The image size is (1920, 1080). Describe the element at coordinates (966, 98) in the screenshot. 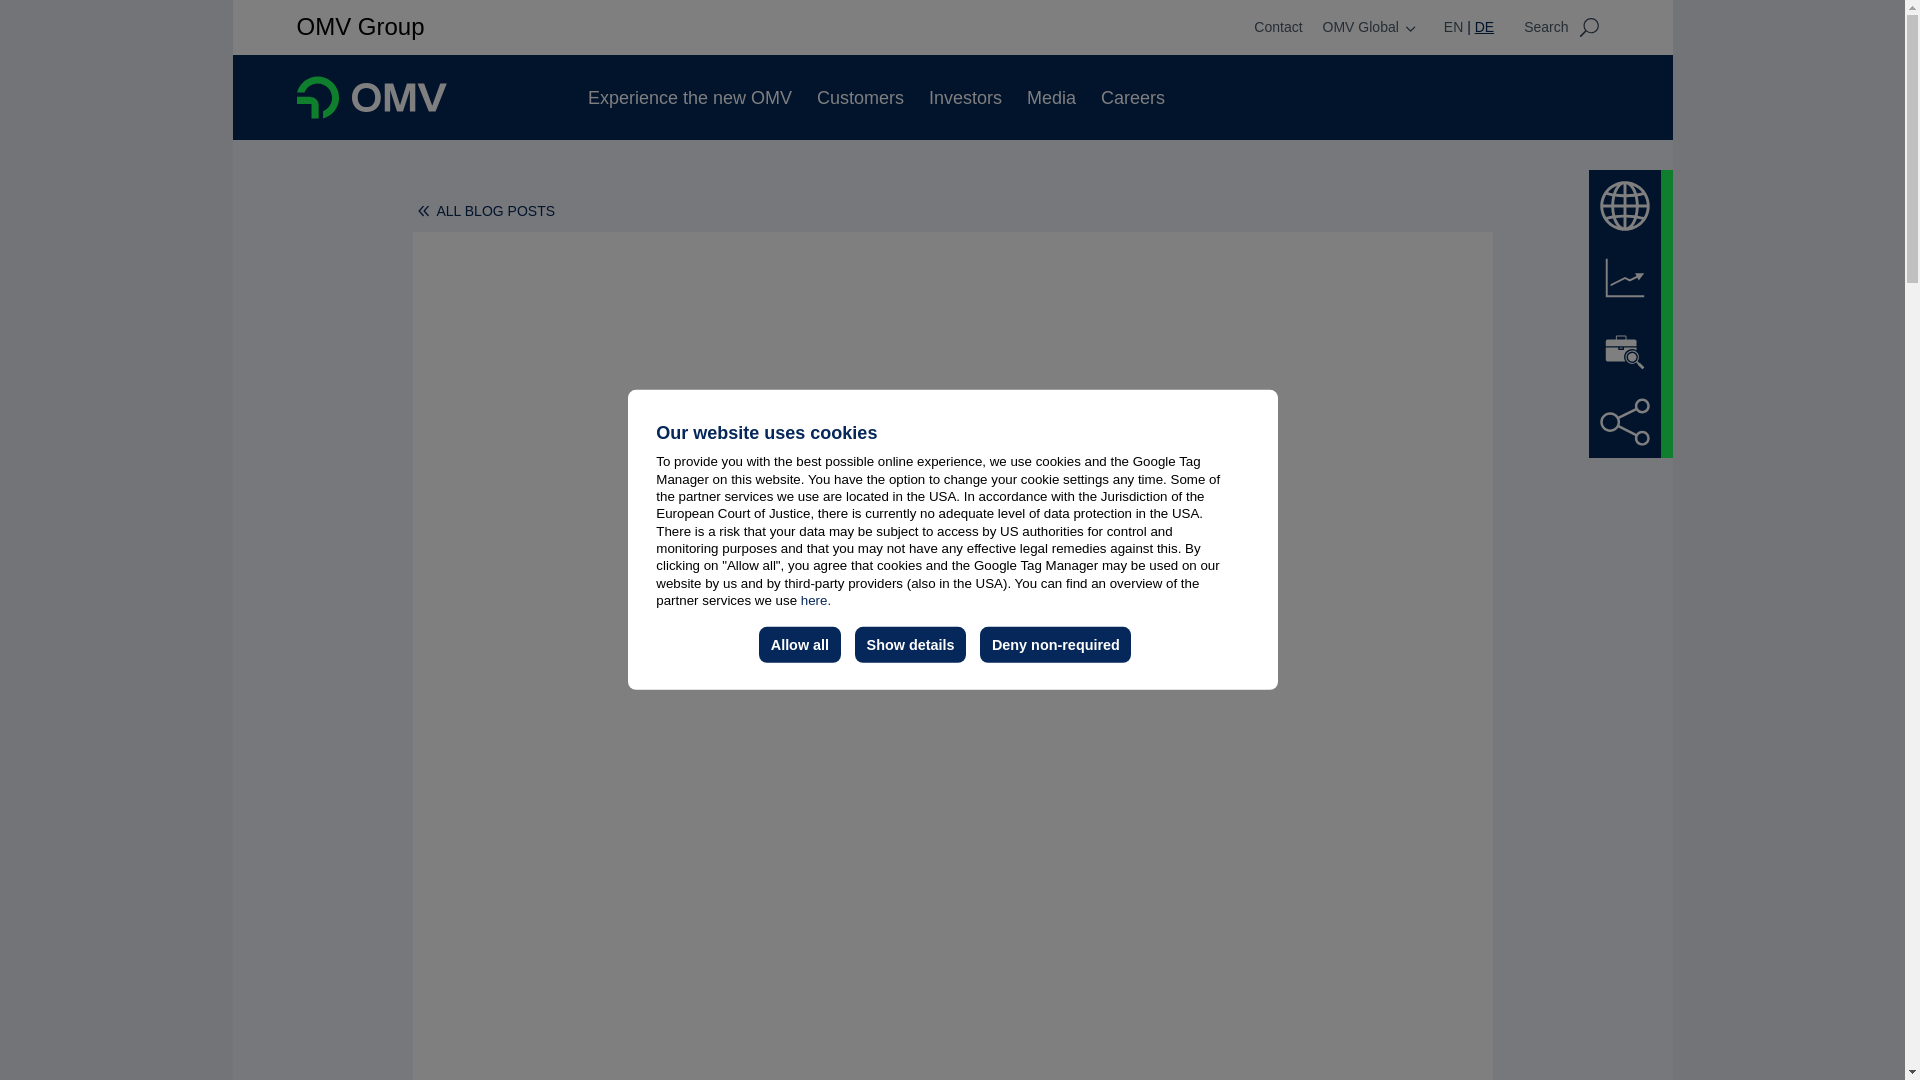

I see `Investors` at that location.